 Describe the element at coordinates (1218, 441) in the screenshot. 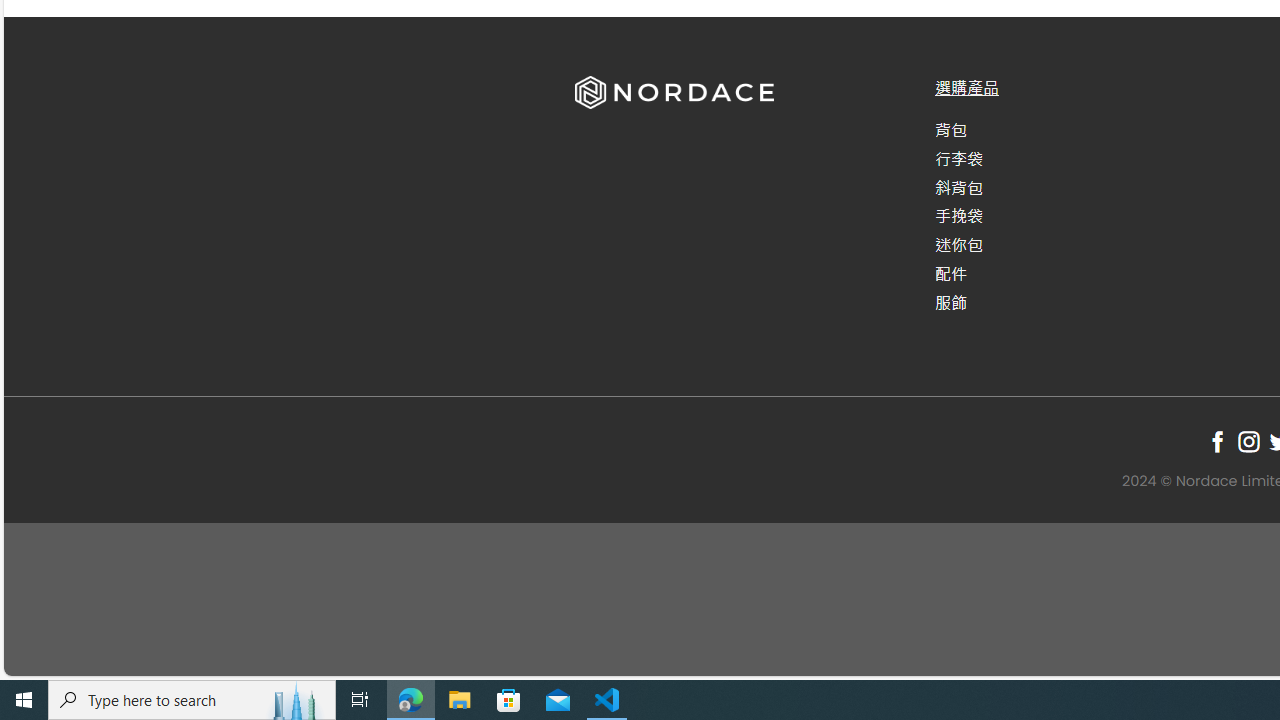

I see `Follow on Facebook` at that location.